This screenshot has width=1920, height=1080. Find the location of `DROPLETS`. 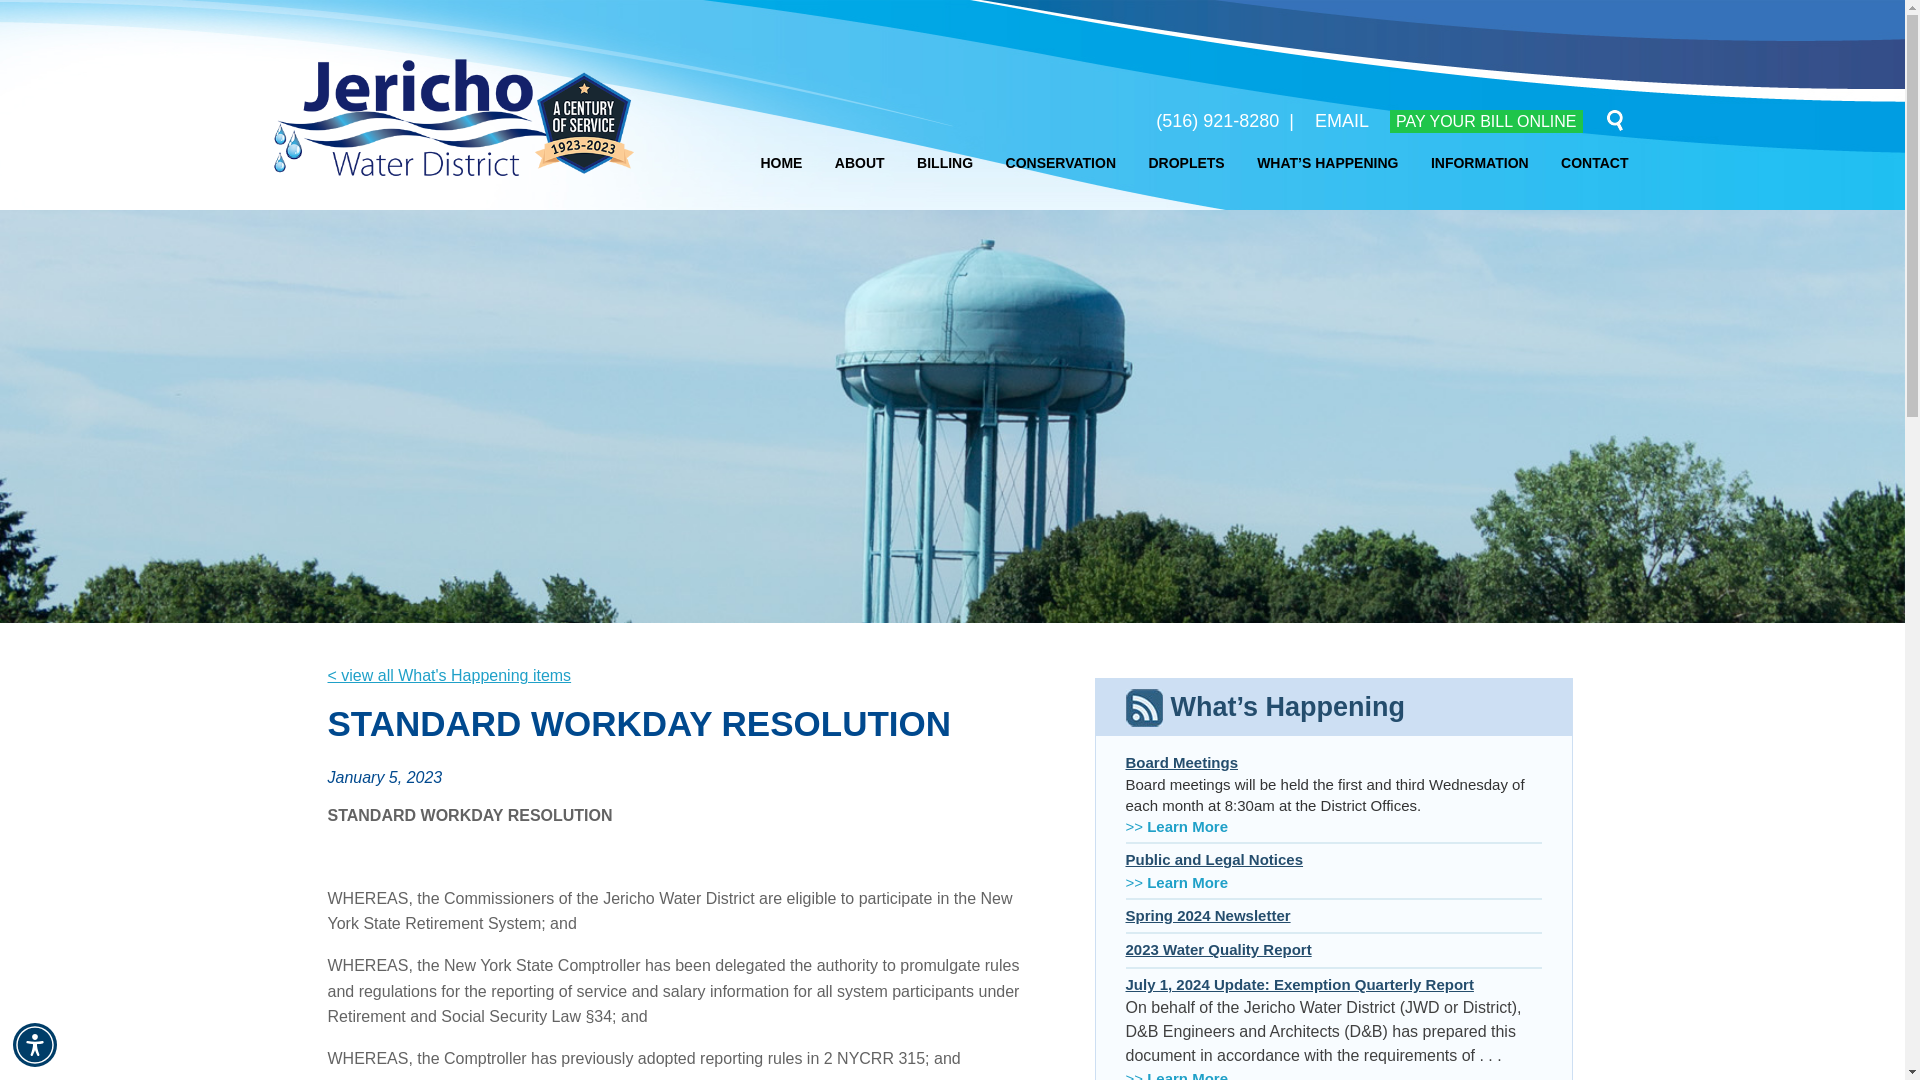

DROPLETS is located at coordinates (1186, 162).